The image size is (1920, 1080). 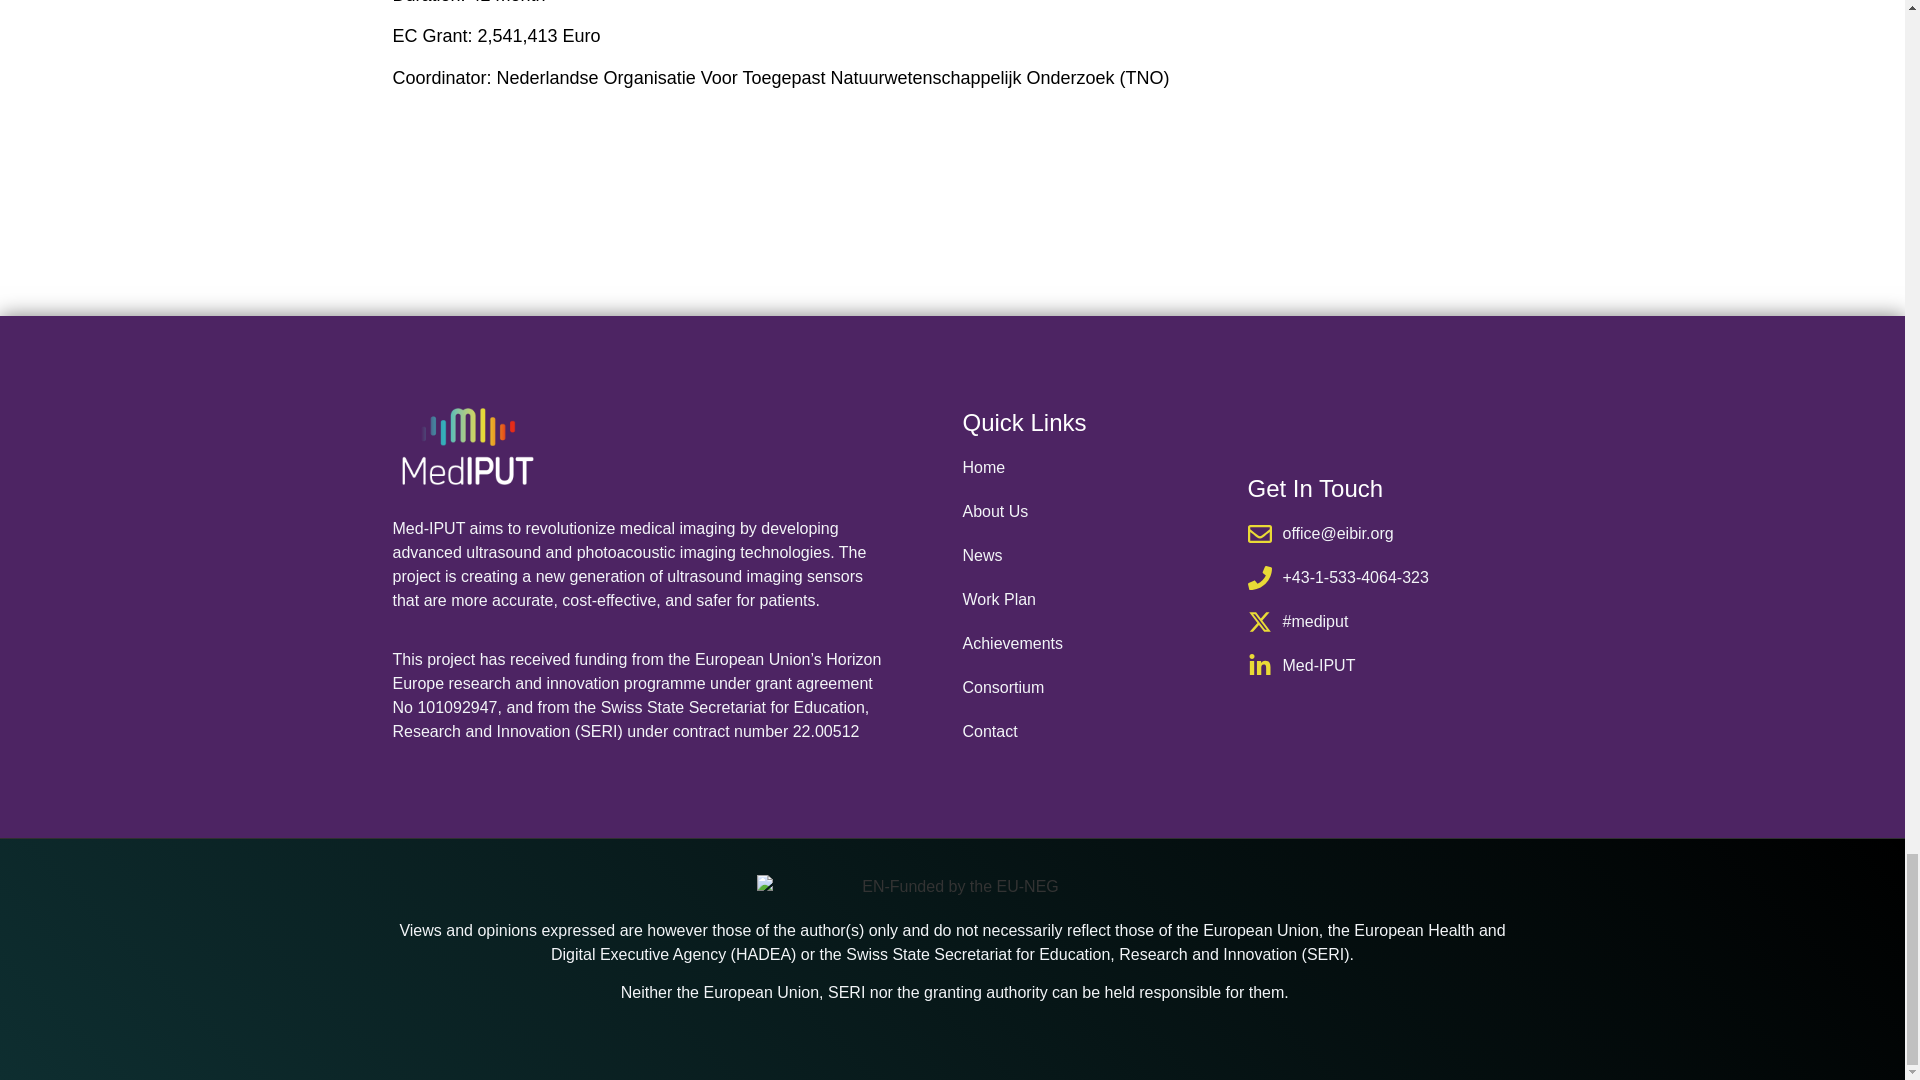 What do you see at coordinates (1380, 666) in the screenshot?
I see `Med-IPUT` at bounding box center [1380, 666].